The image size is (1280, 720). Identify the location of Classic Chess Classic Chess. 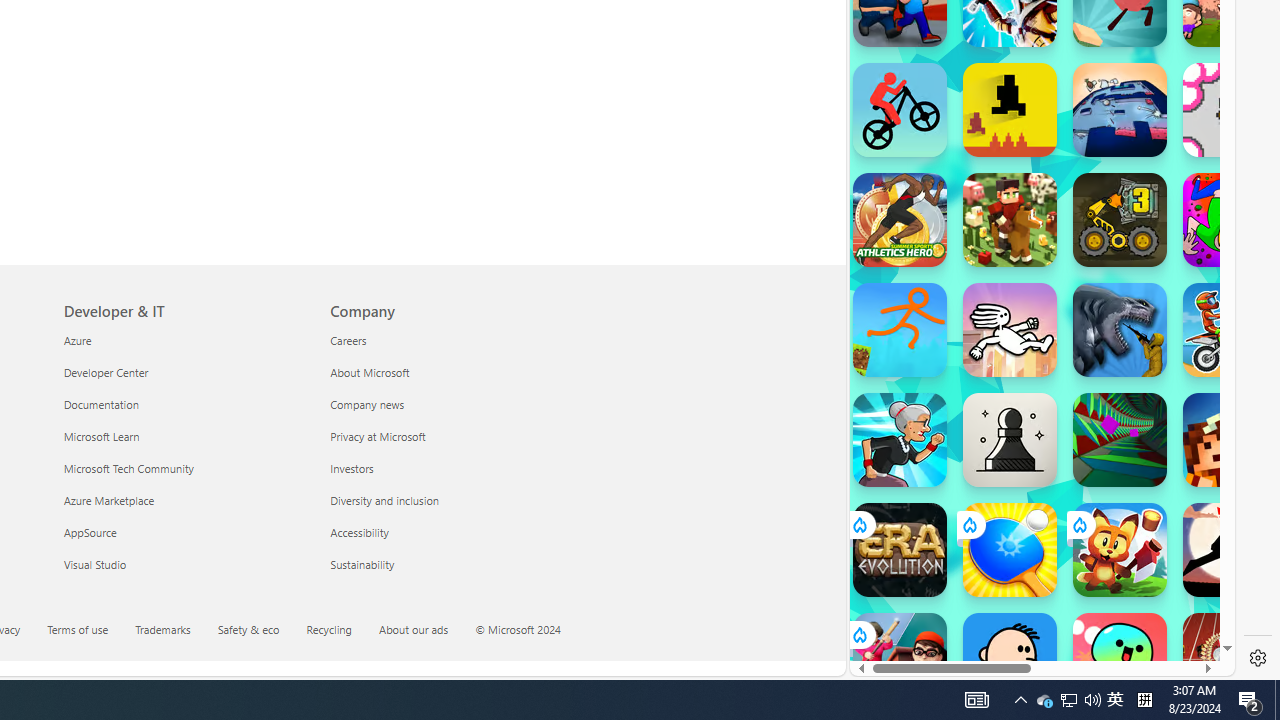
(1010, 440).